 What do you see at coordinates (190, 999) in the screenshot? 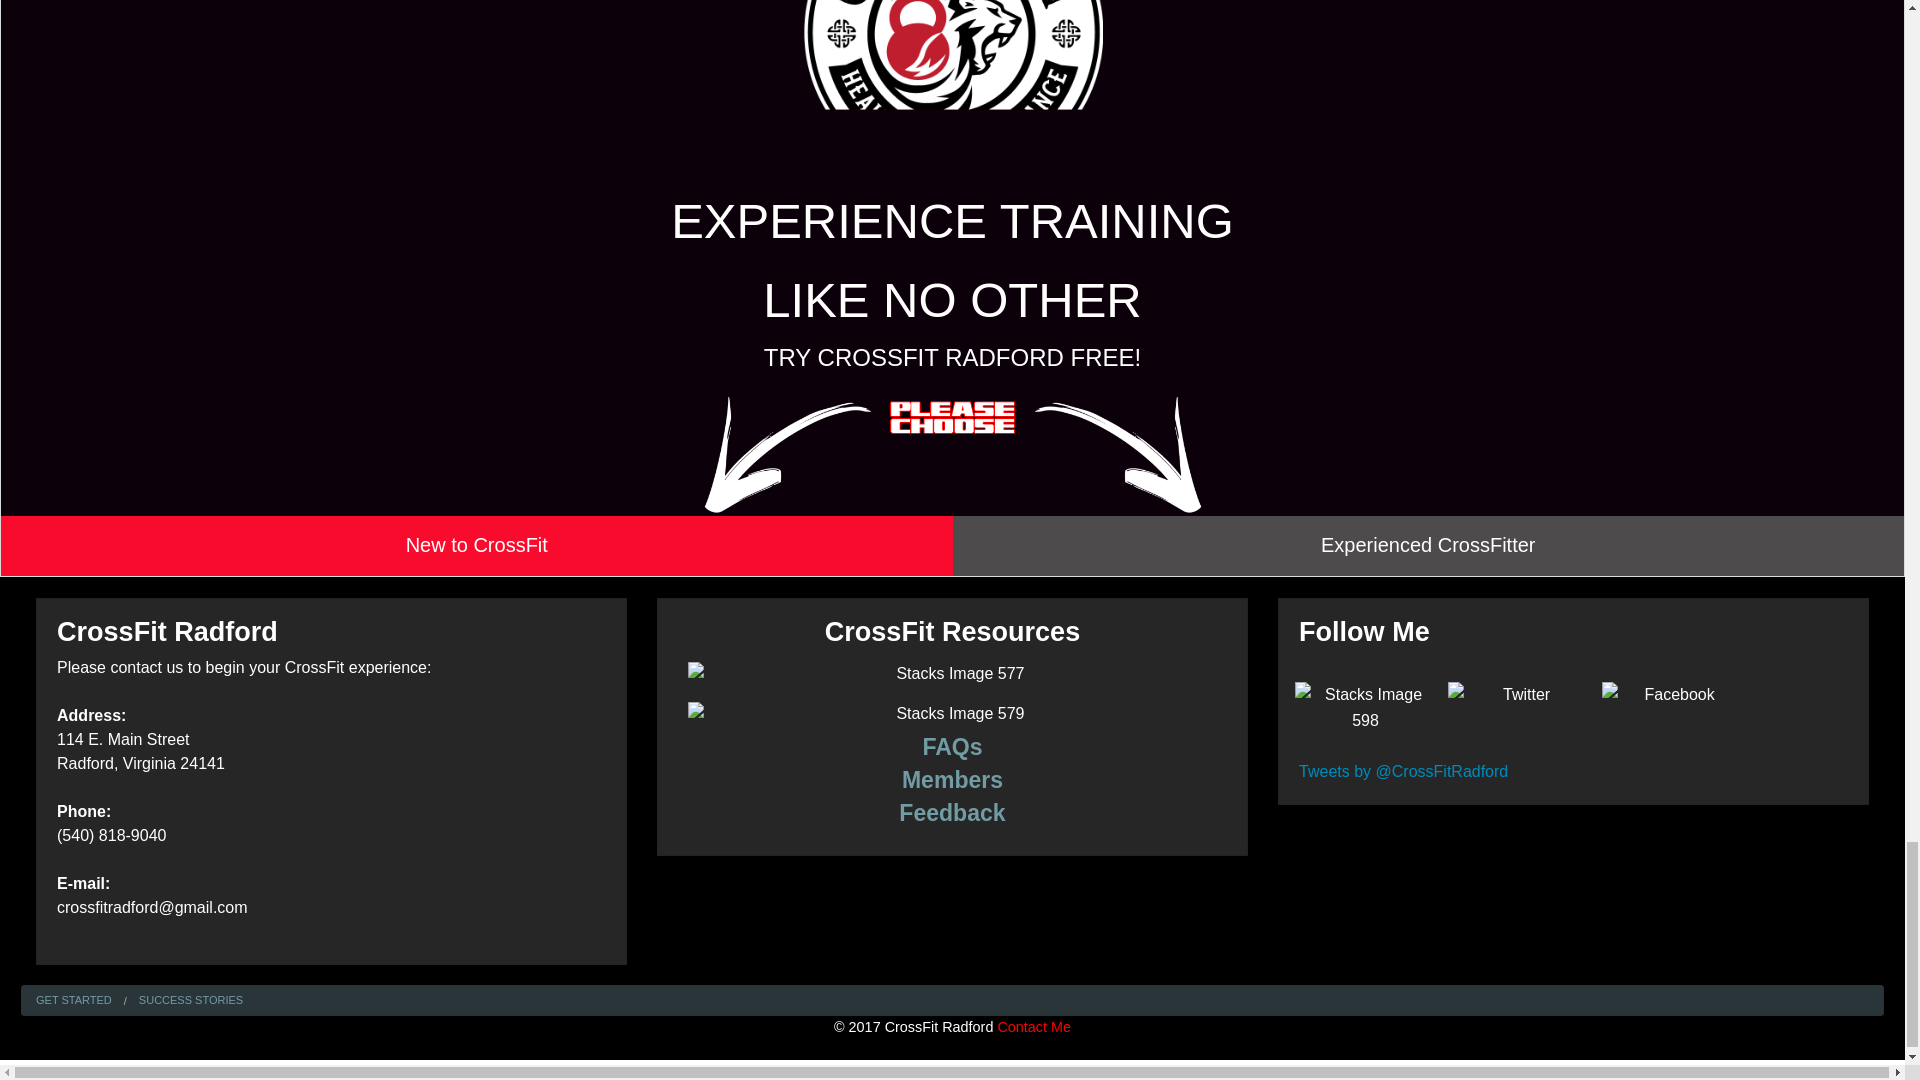
I see `SUCCESS STORIES` at bounding box center [190, 999].